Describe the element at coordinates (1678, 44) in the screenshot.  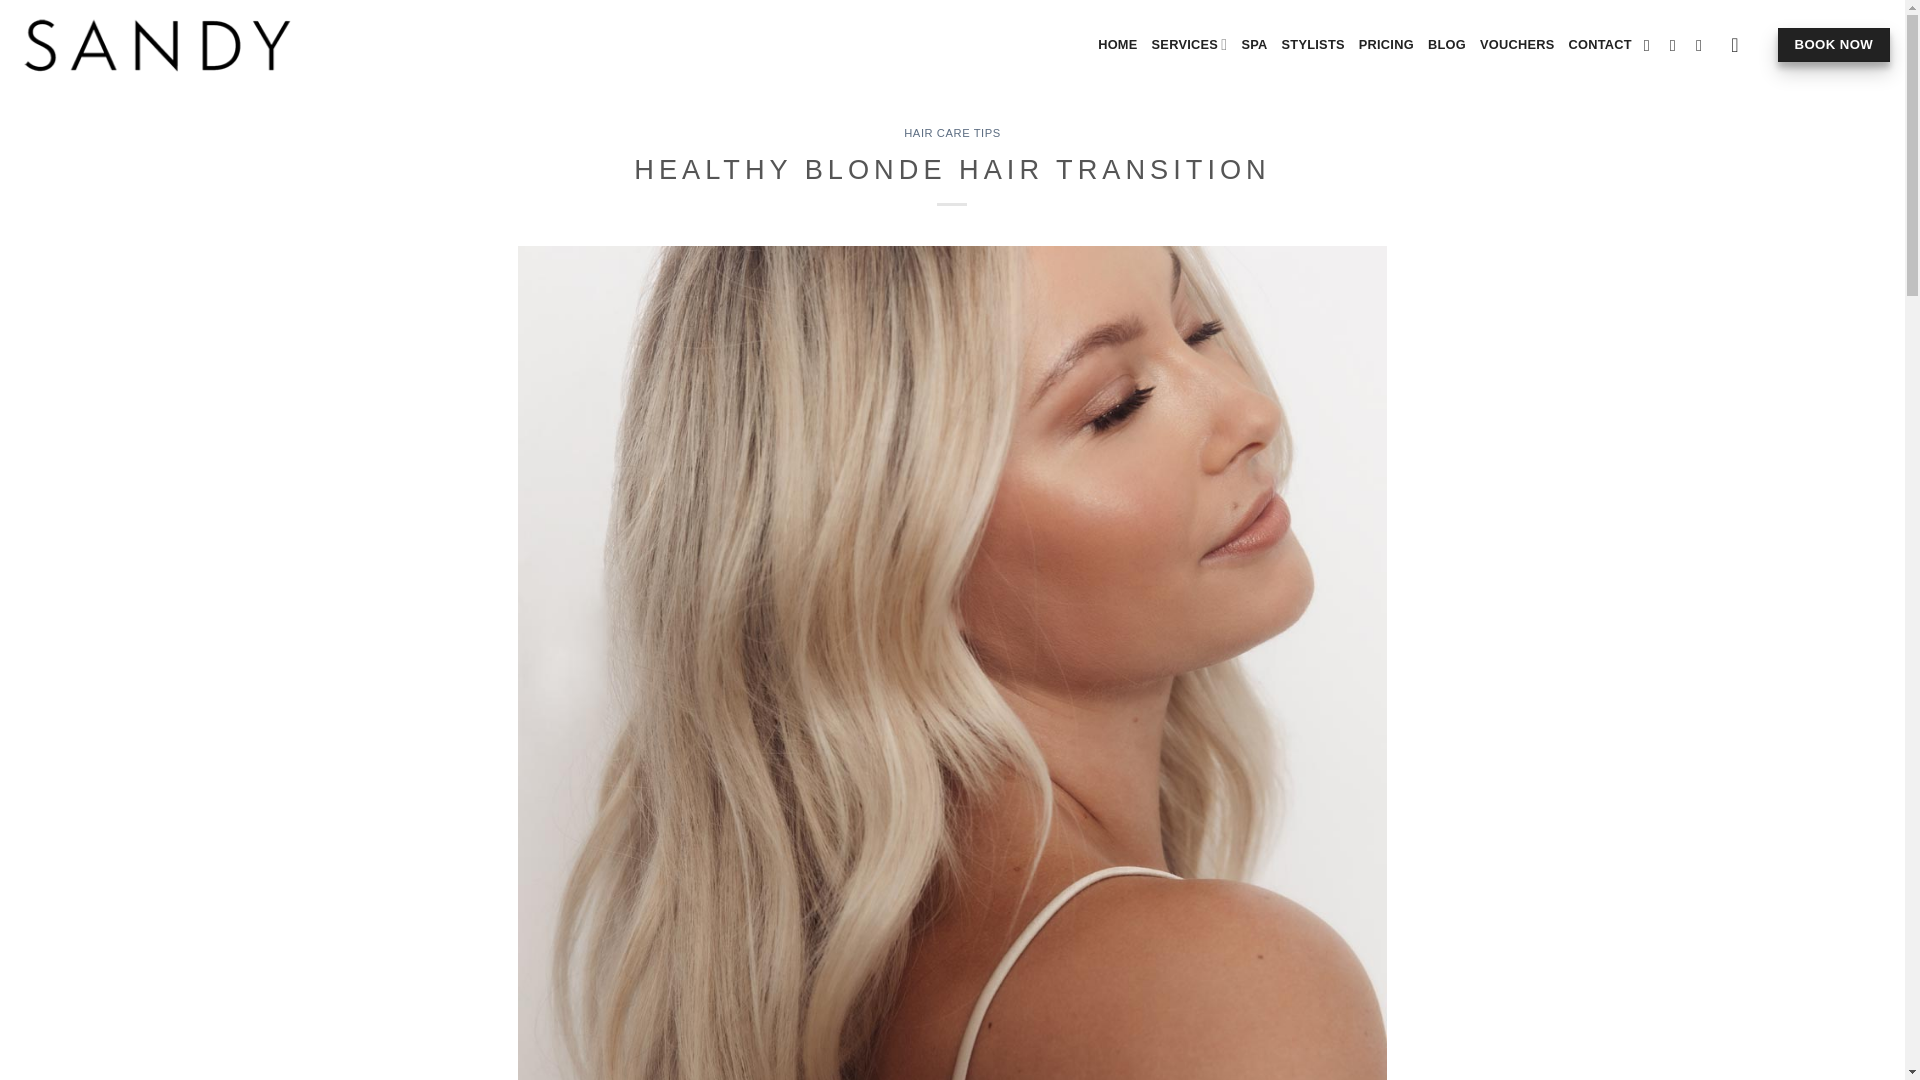
I see `Follow on Instagram` at that location.